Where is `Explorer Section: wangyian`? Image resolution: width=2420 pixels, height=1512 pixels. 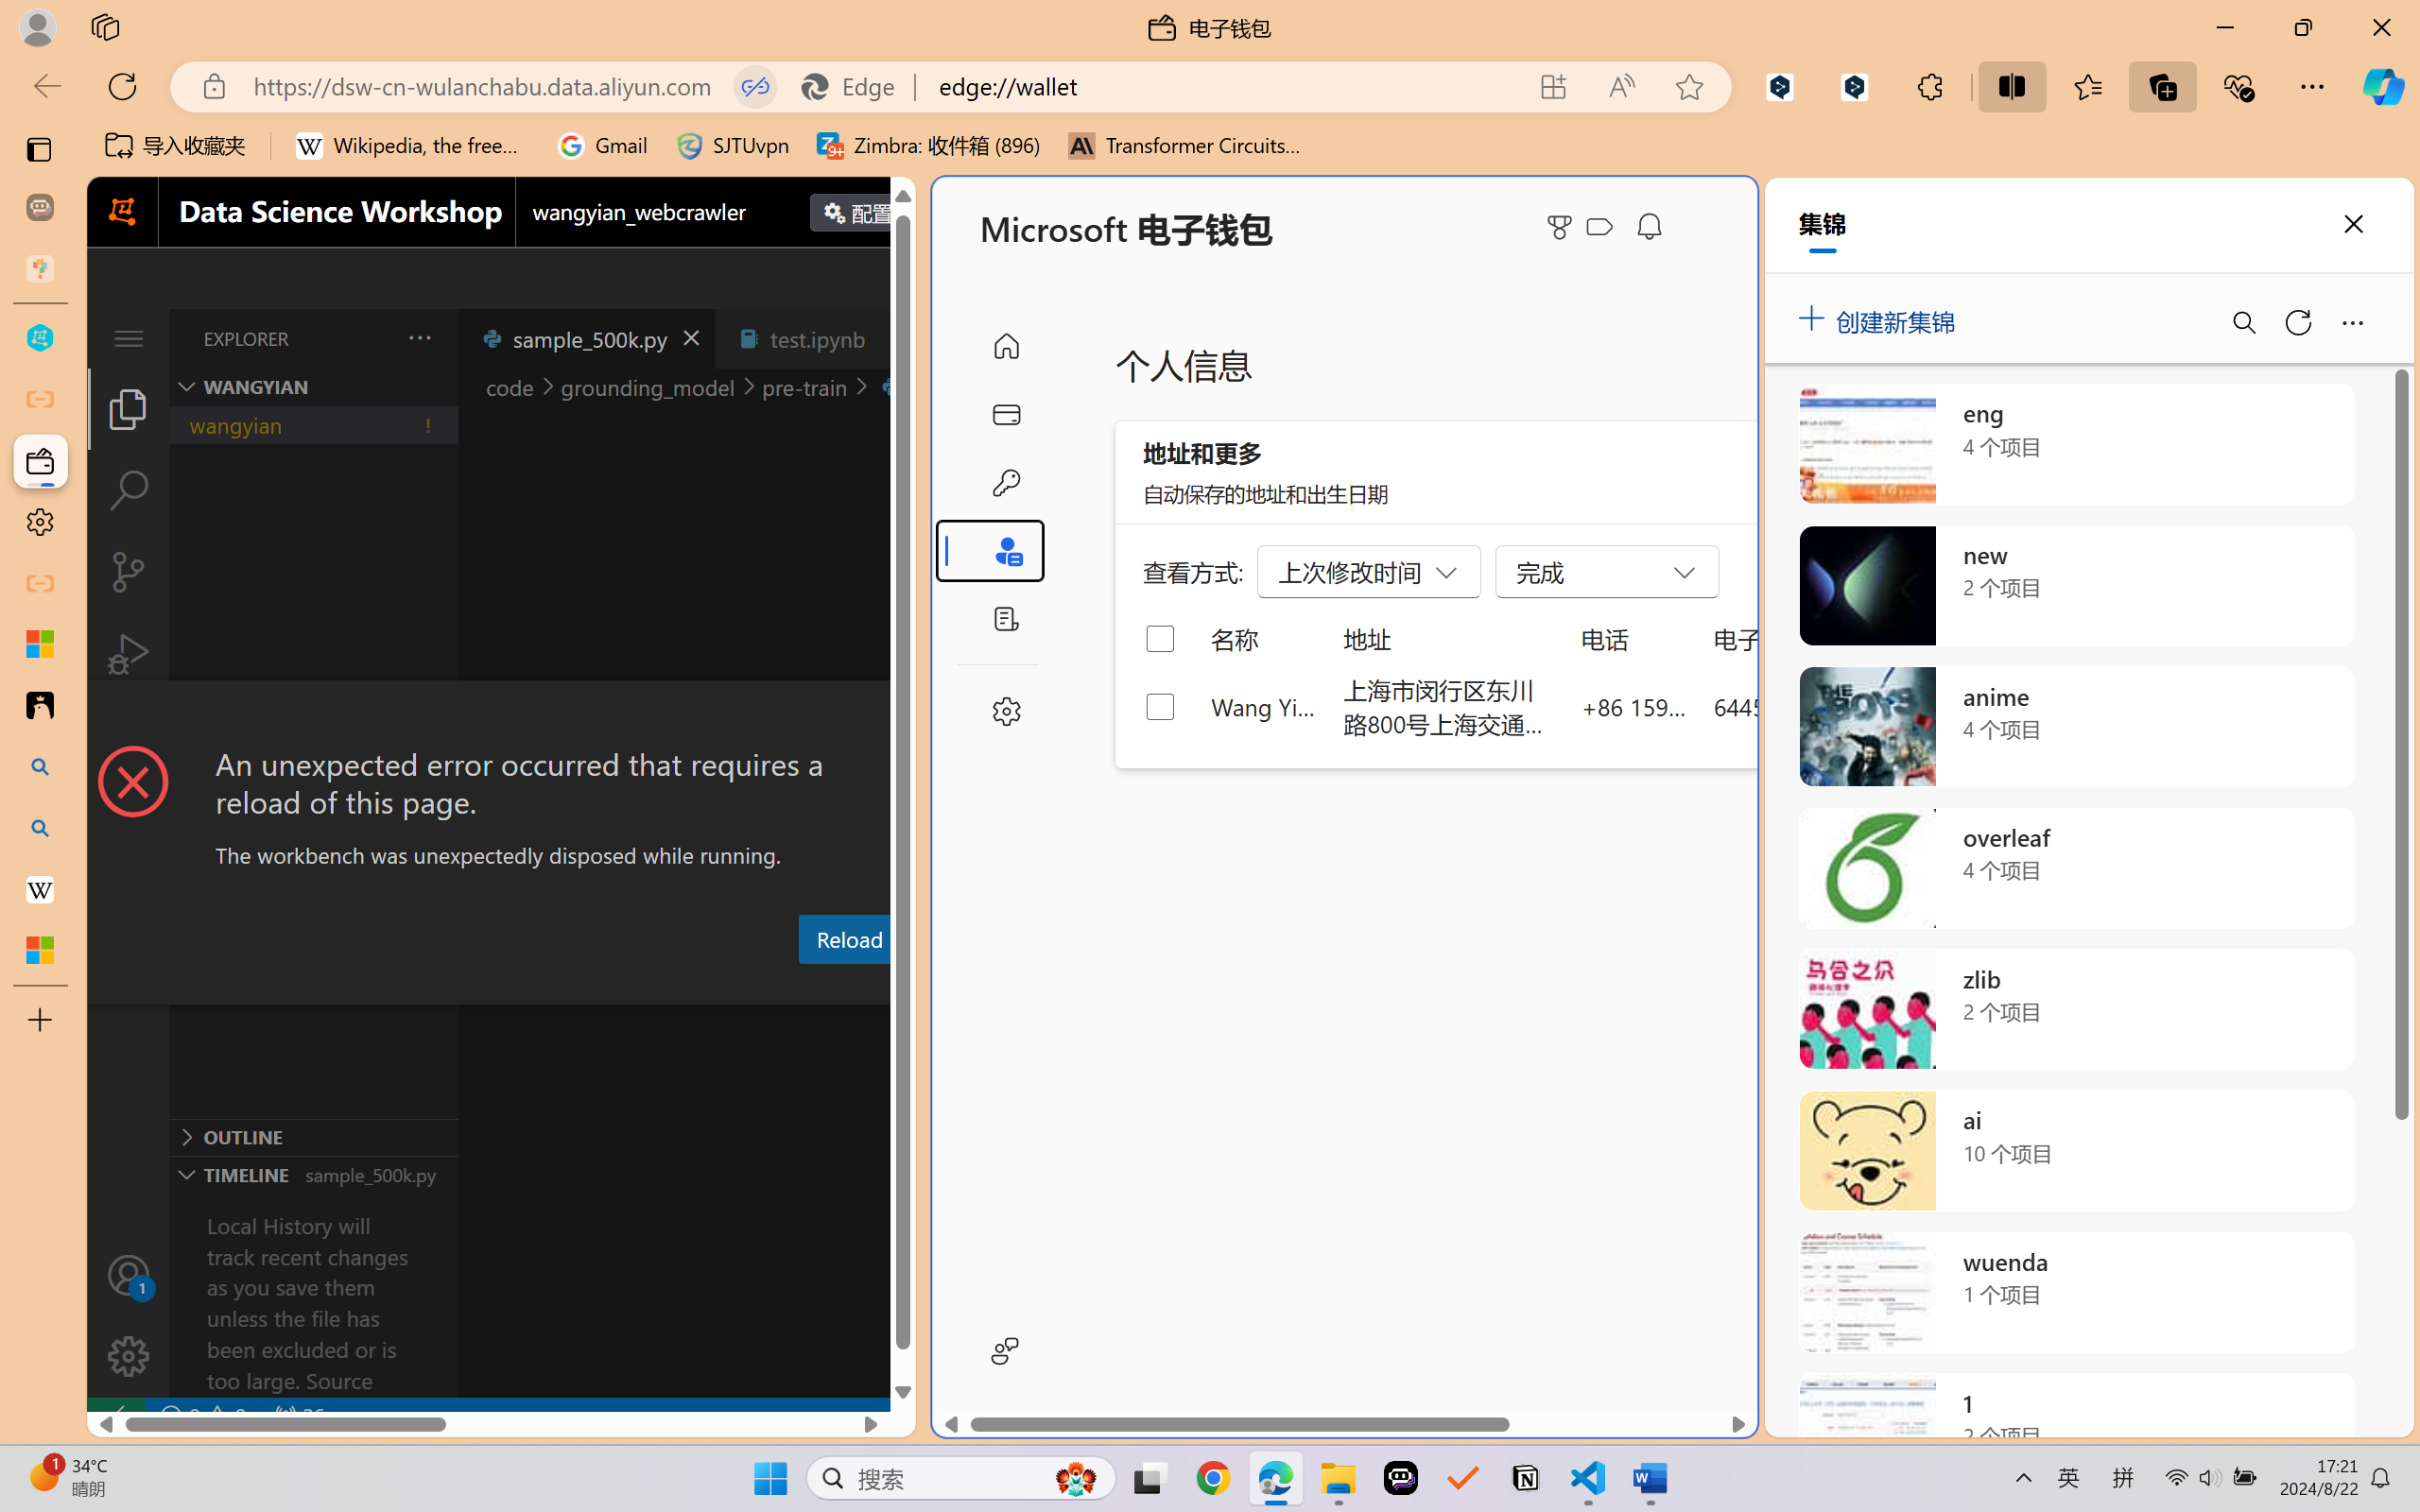 Explorer Section: wangyian is located at coordinates (313, 387).